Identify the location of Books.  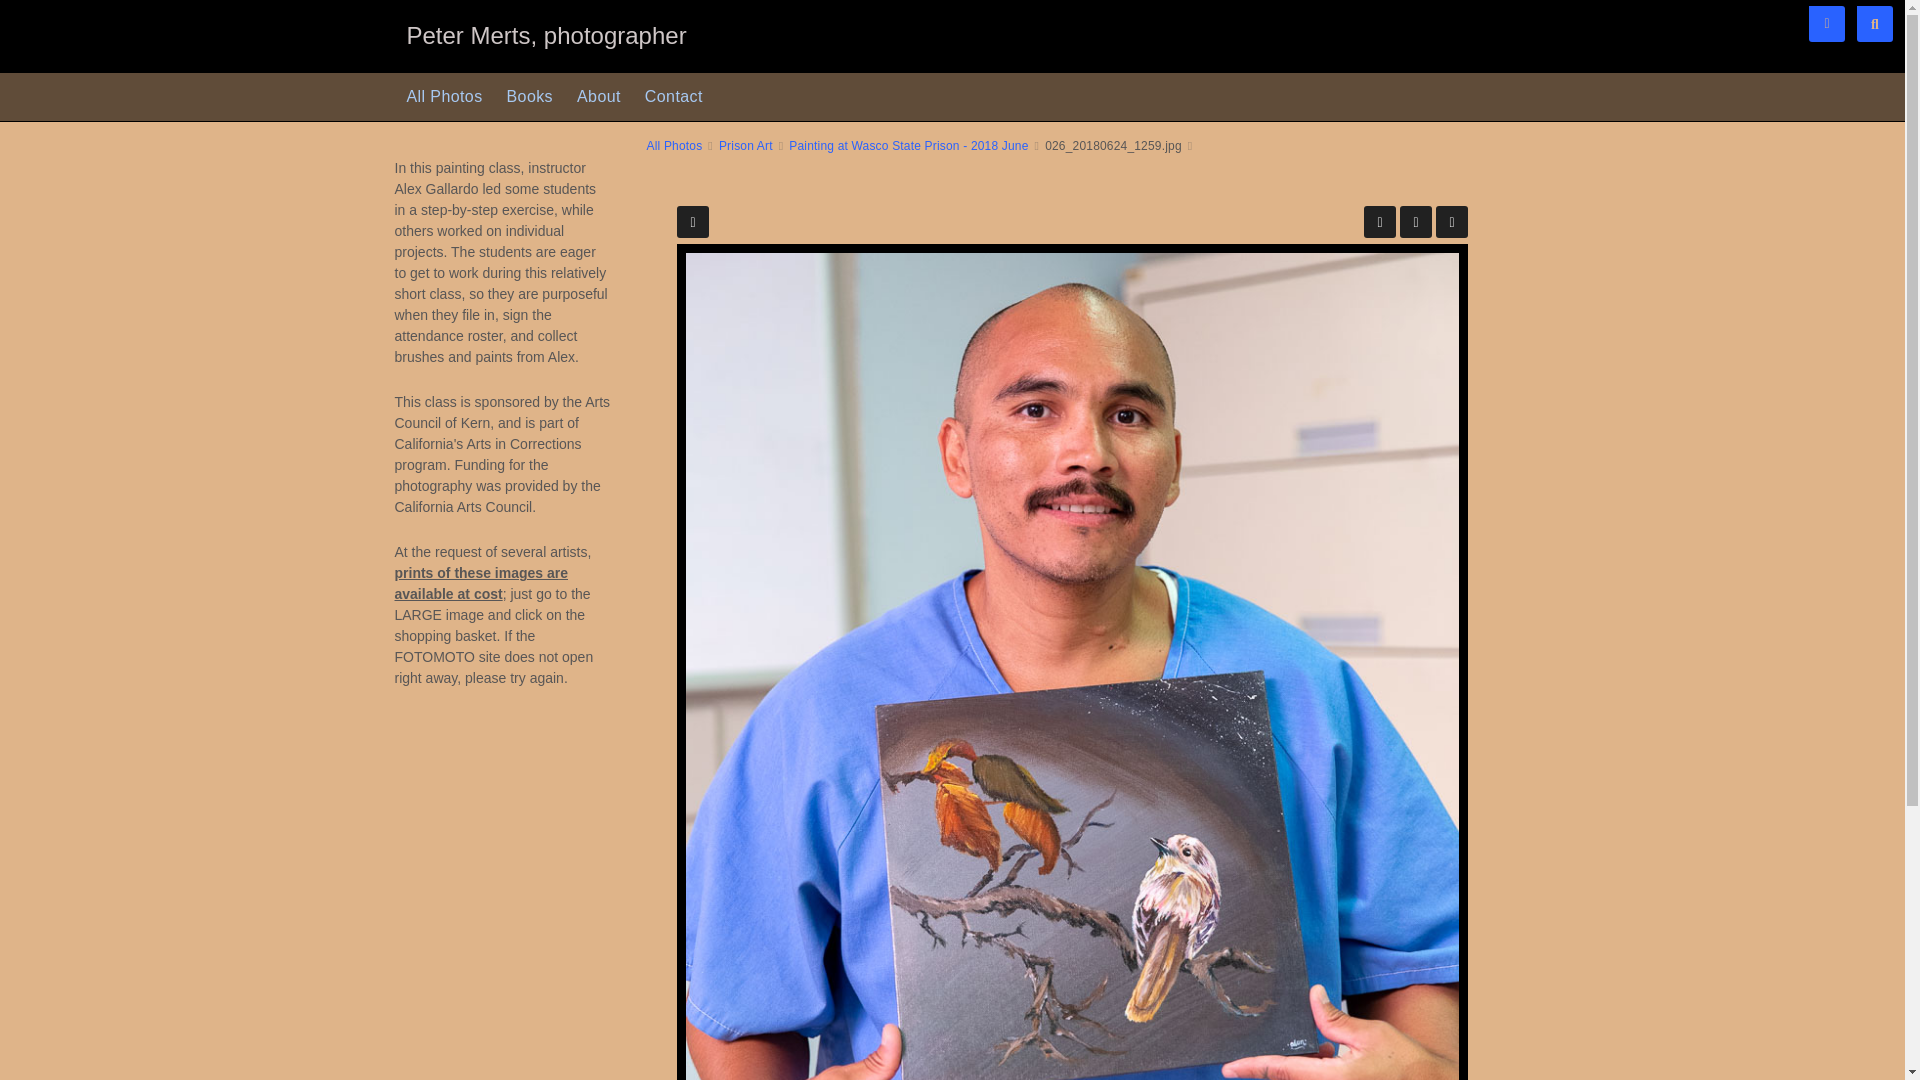
(530, 96).